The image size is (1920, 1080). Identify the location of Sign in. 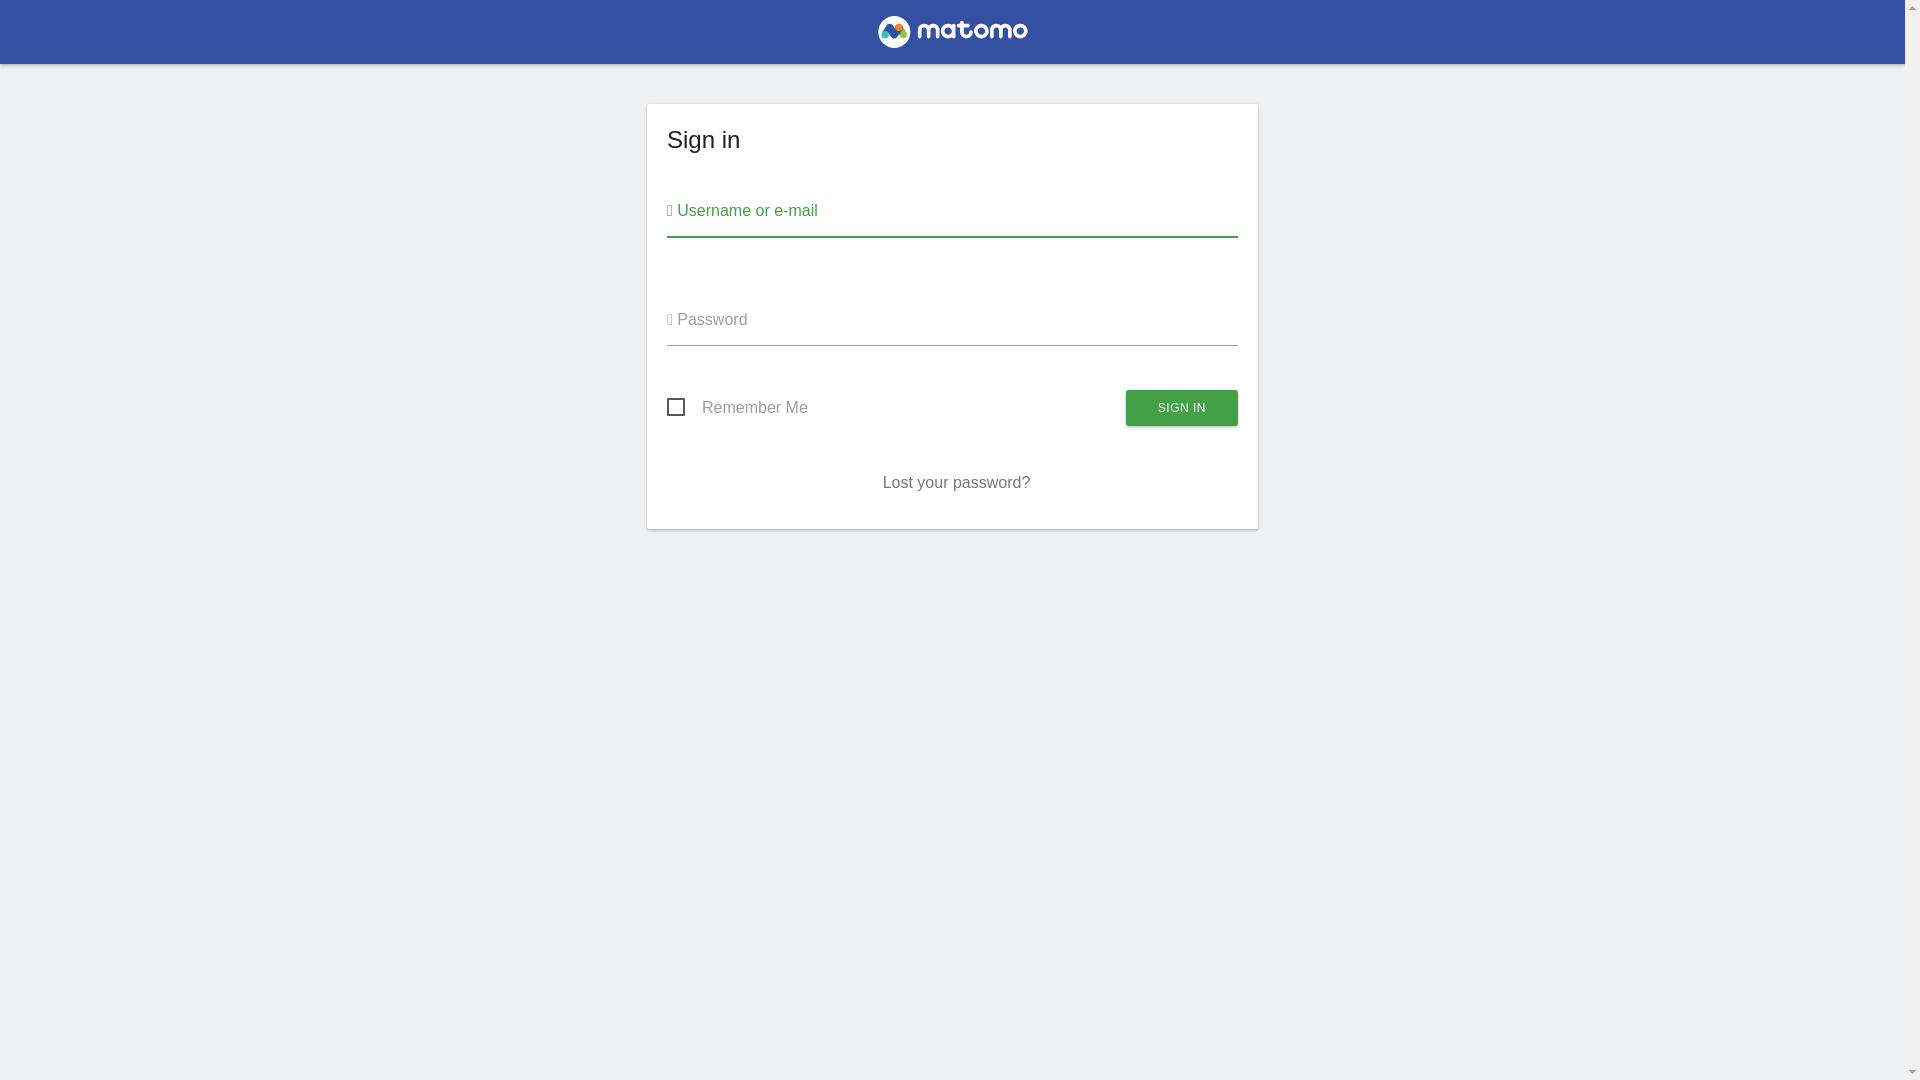
(1182, 408).